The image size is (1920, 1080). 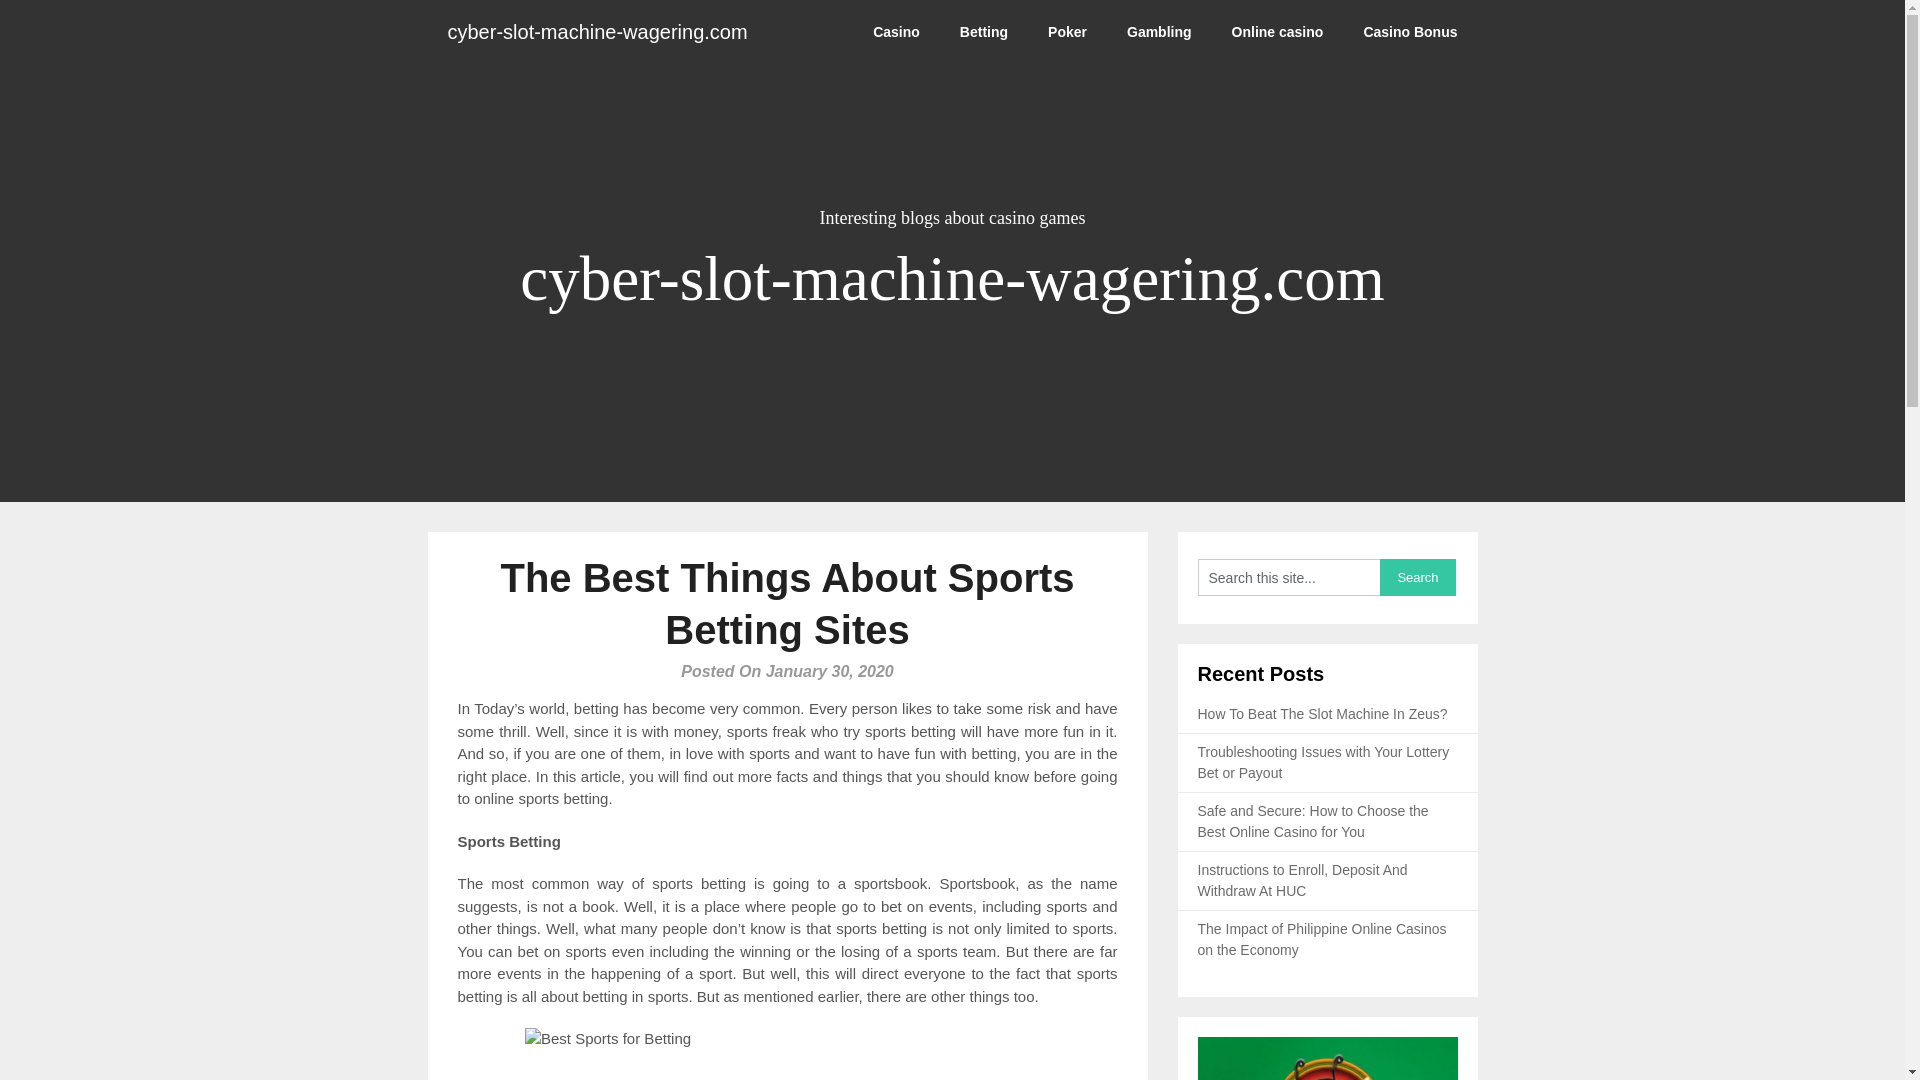 I want to click on Casino Bonus, so click(x=1409, y=32).